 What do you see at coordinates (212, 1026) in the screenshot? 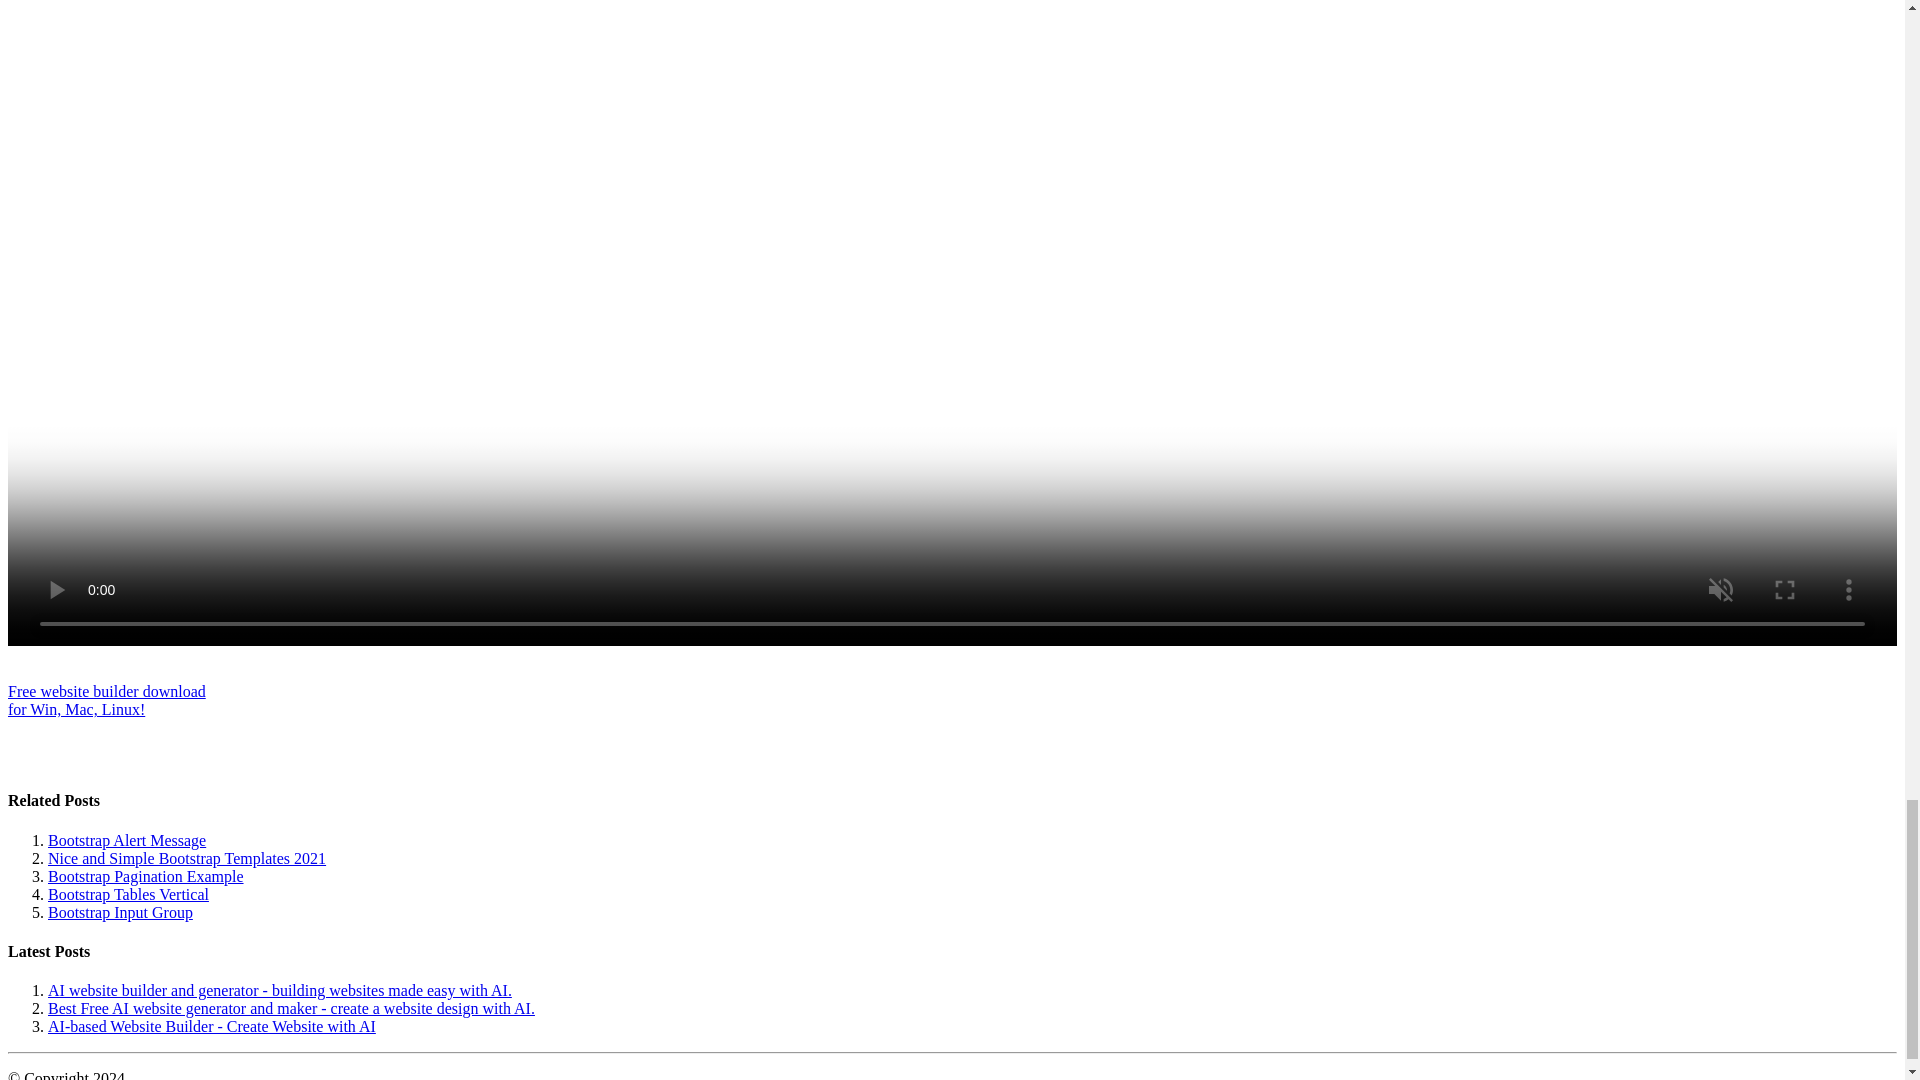
I see `AI-based Website Builder - Create Website with AI` at bounding box center [212, 1026].